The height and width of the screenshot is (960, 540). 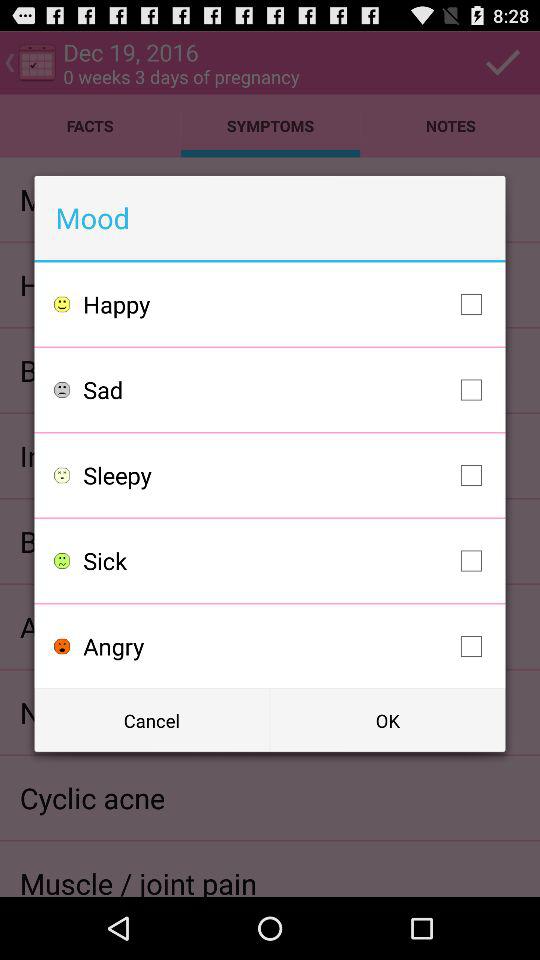 I want to click on choose the item at the bottom, so click(x=288, y=646).